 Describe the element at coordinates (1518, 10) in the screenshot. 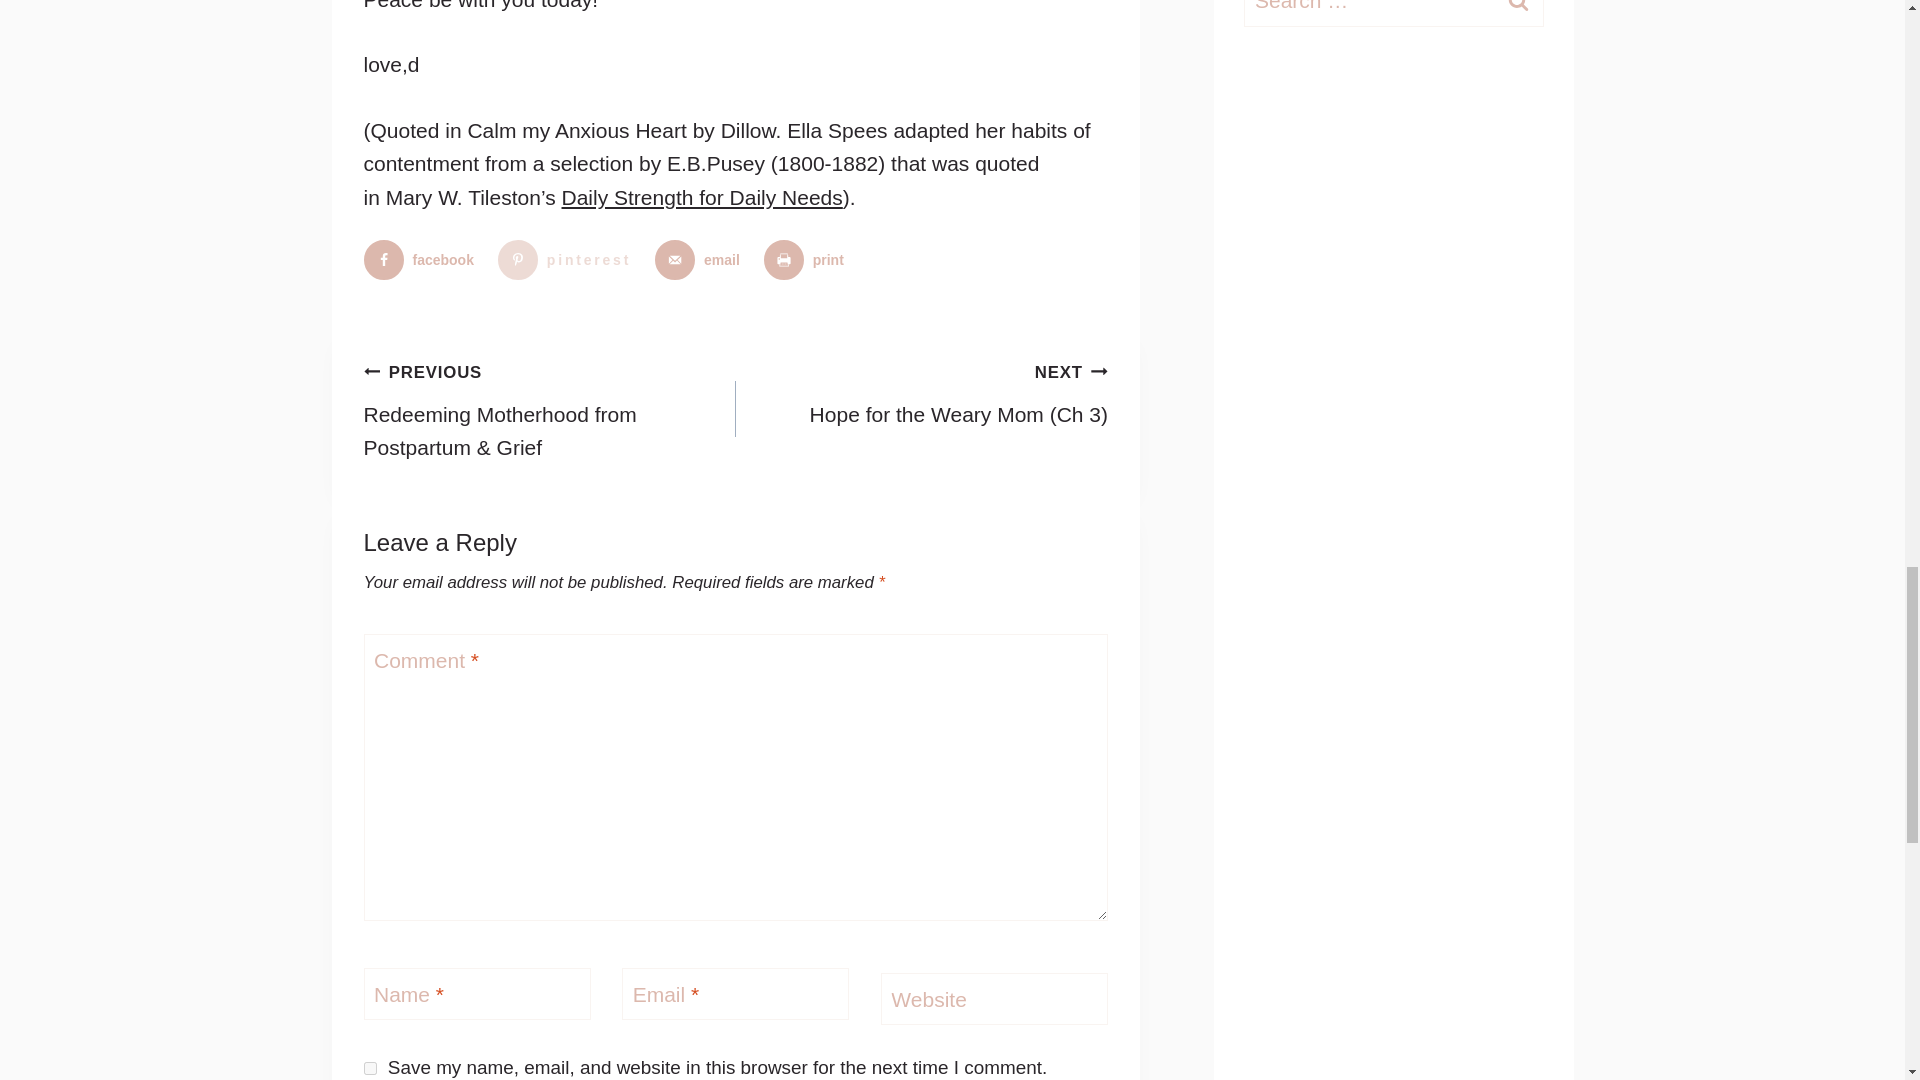

I see `Search` at that location.